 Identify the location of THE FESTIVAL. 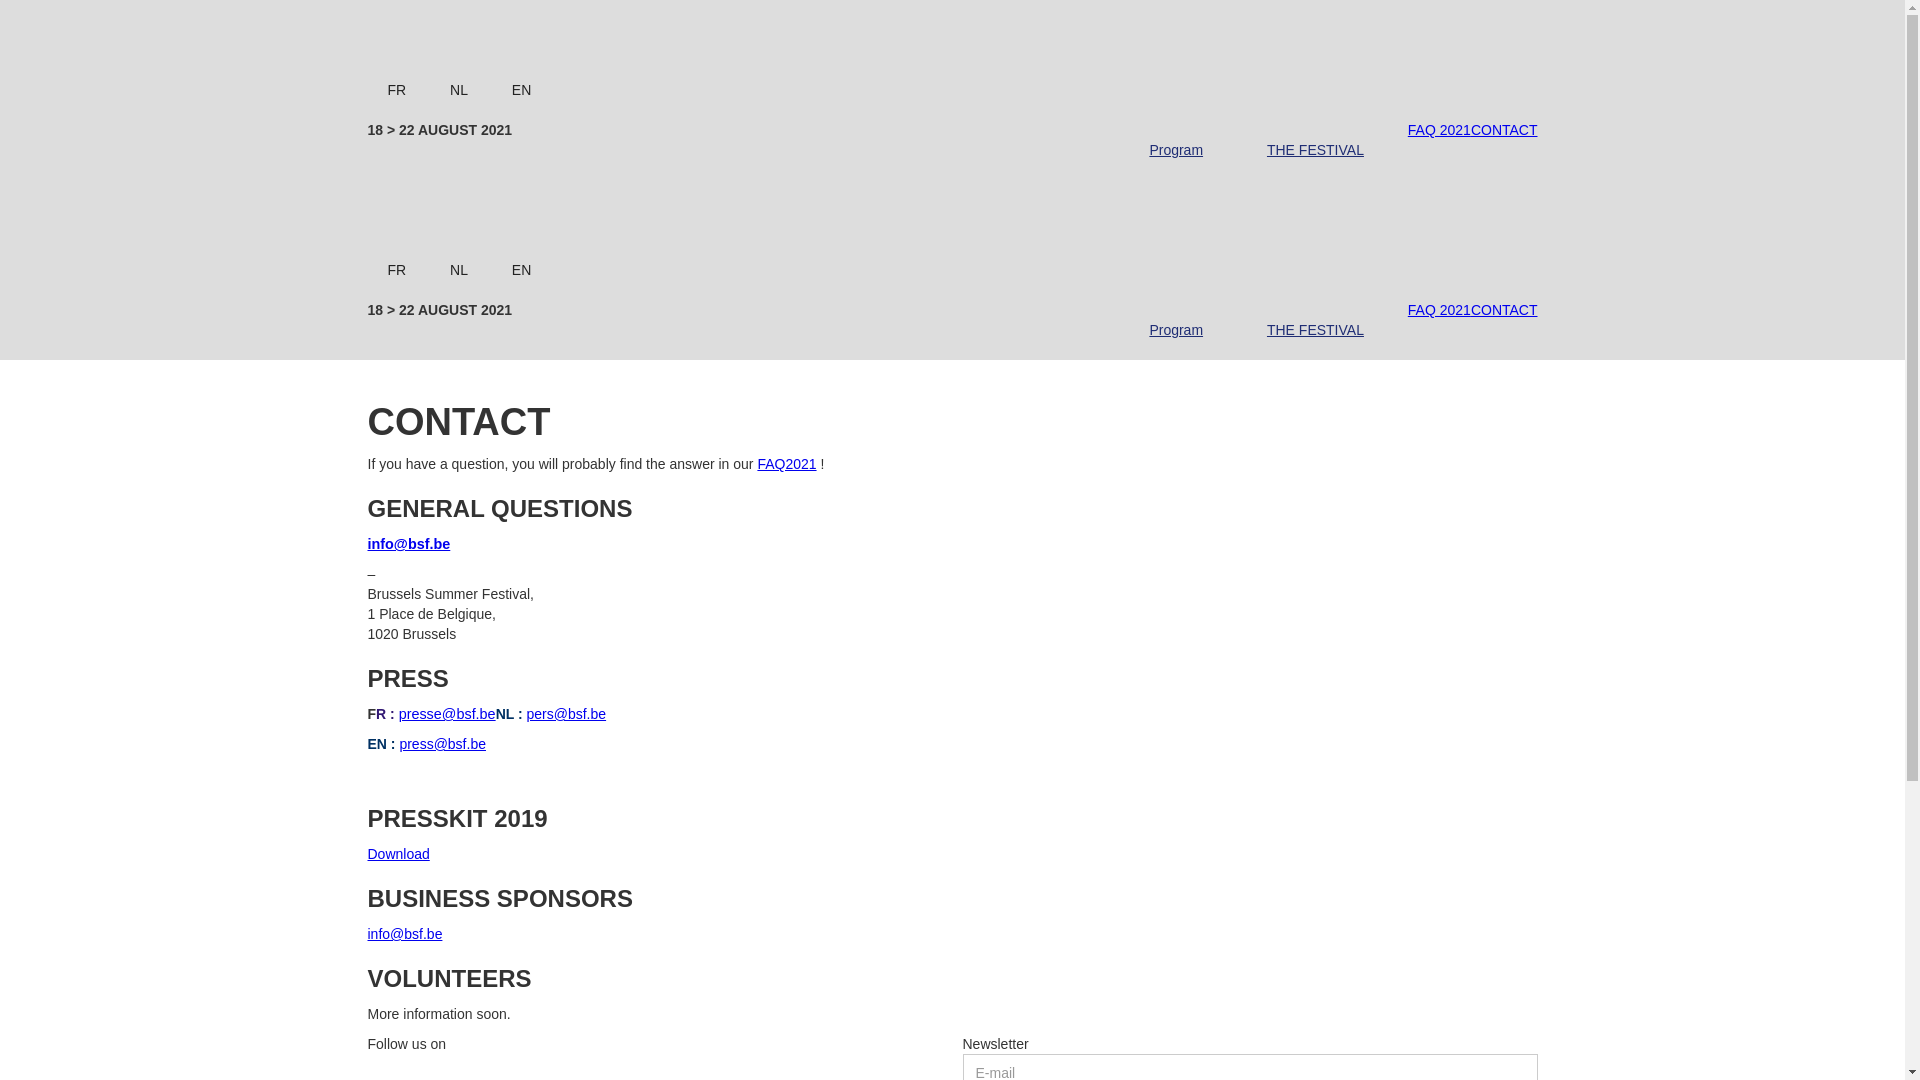
(1316, 330).